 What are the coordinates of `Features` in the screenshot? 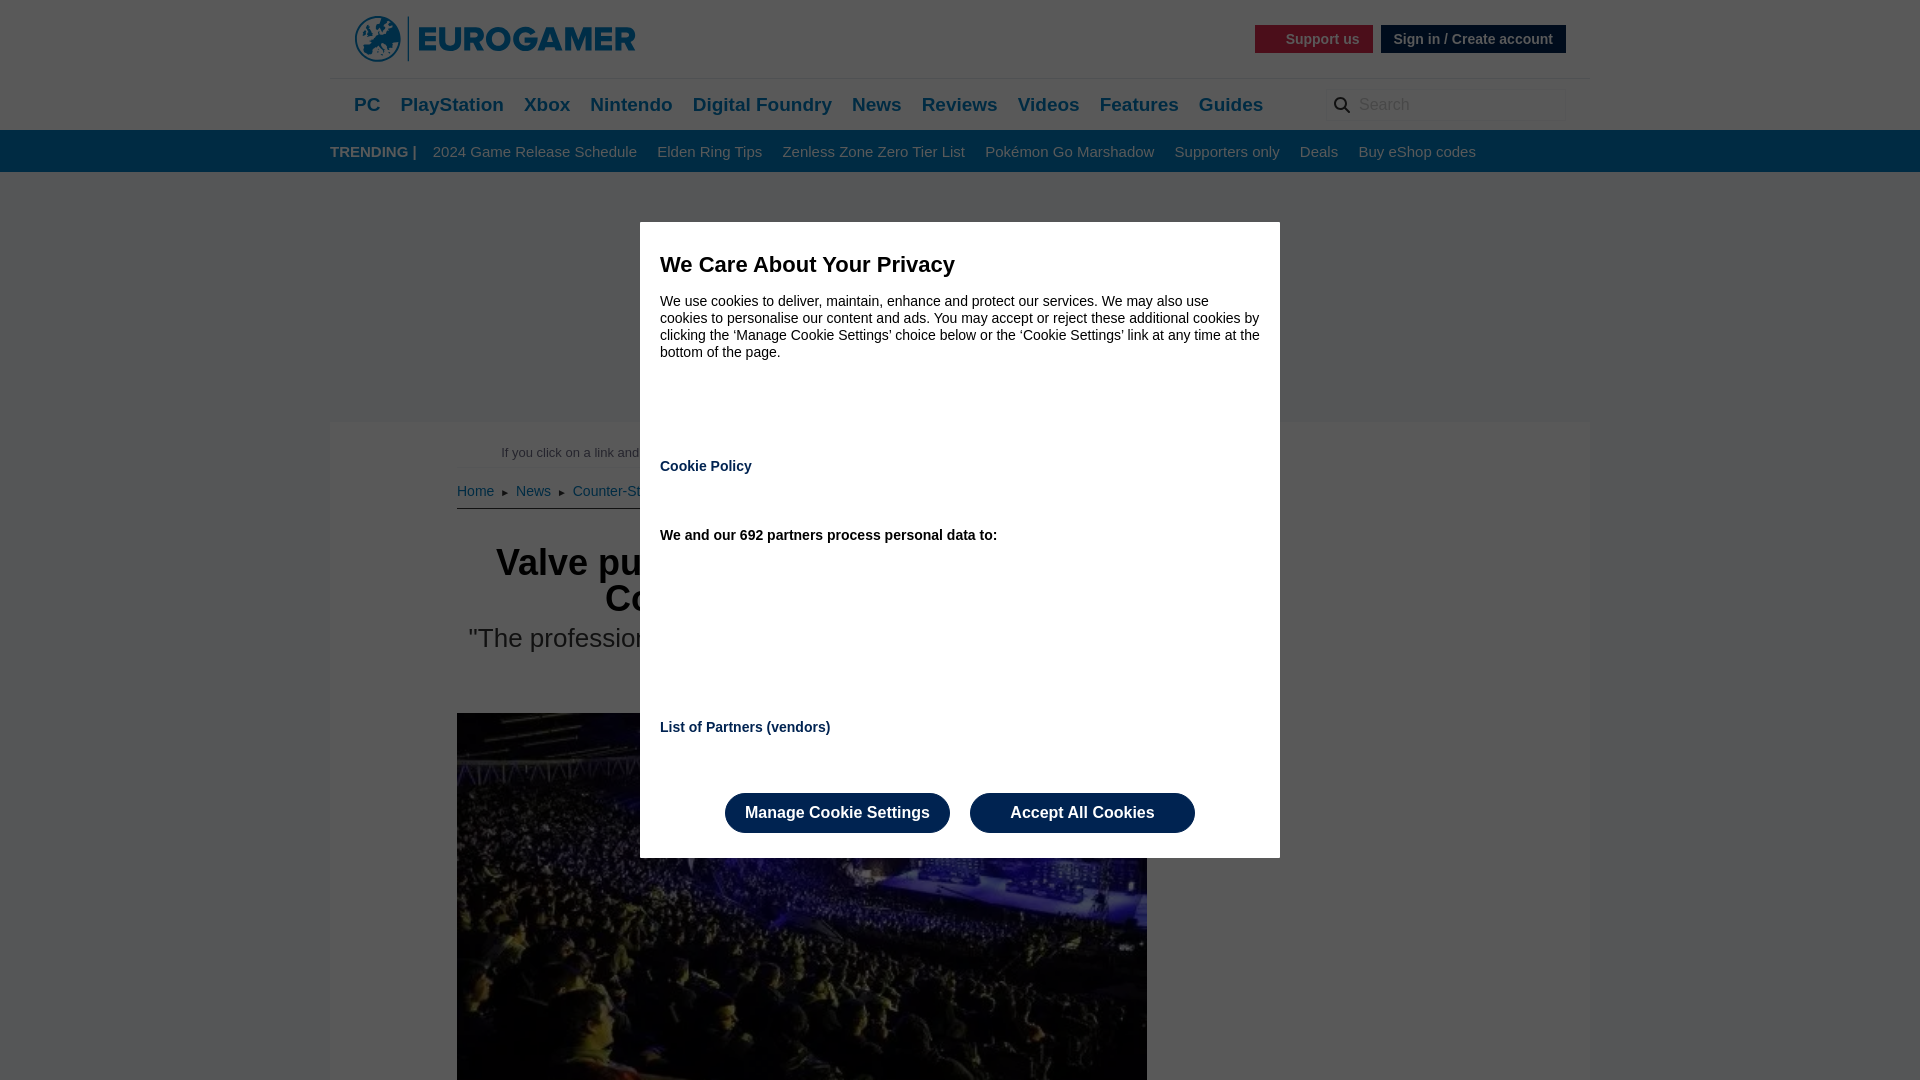 It's located at (1139, 104).